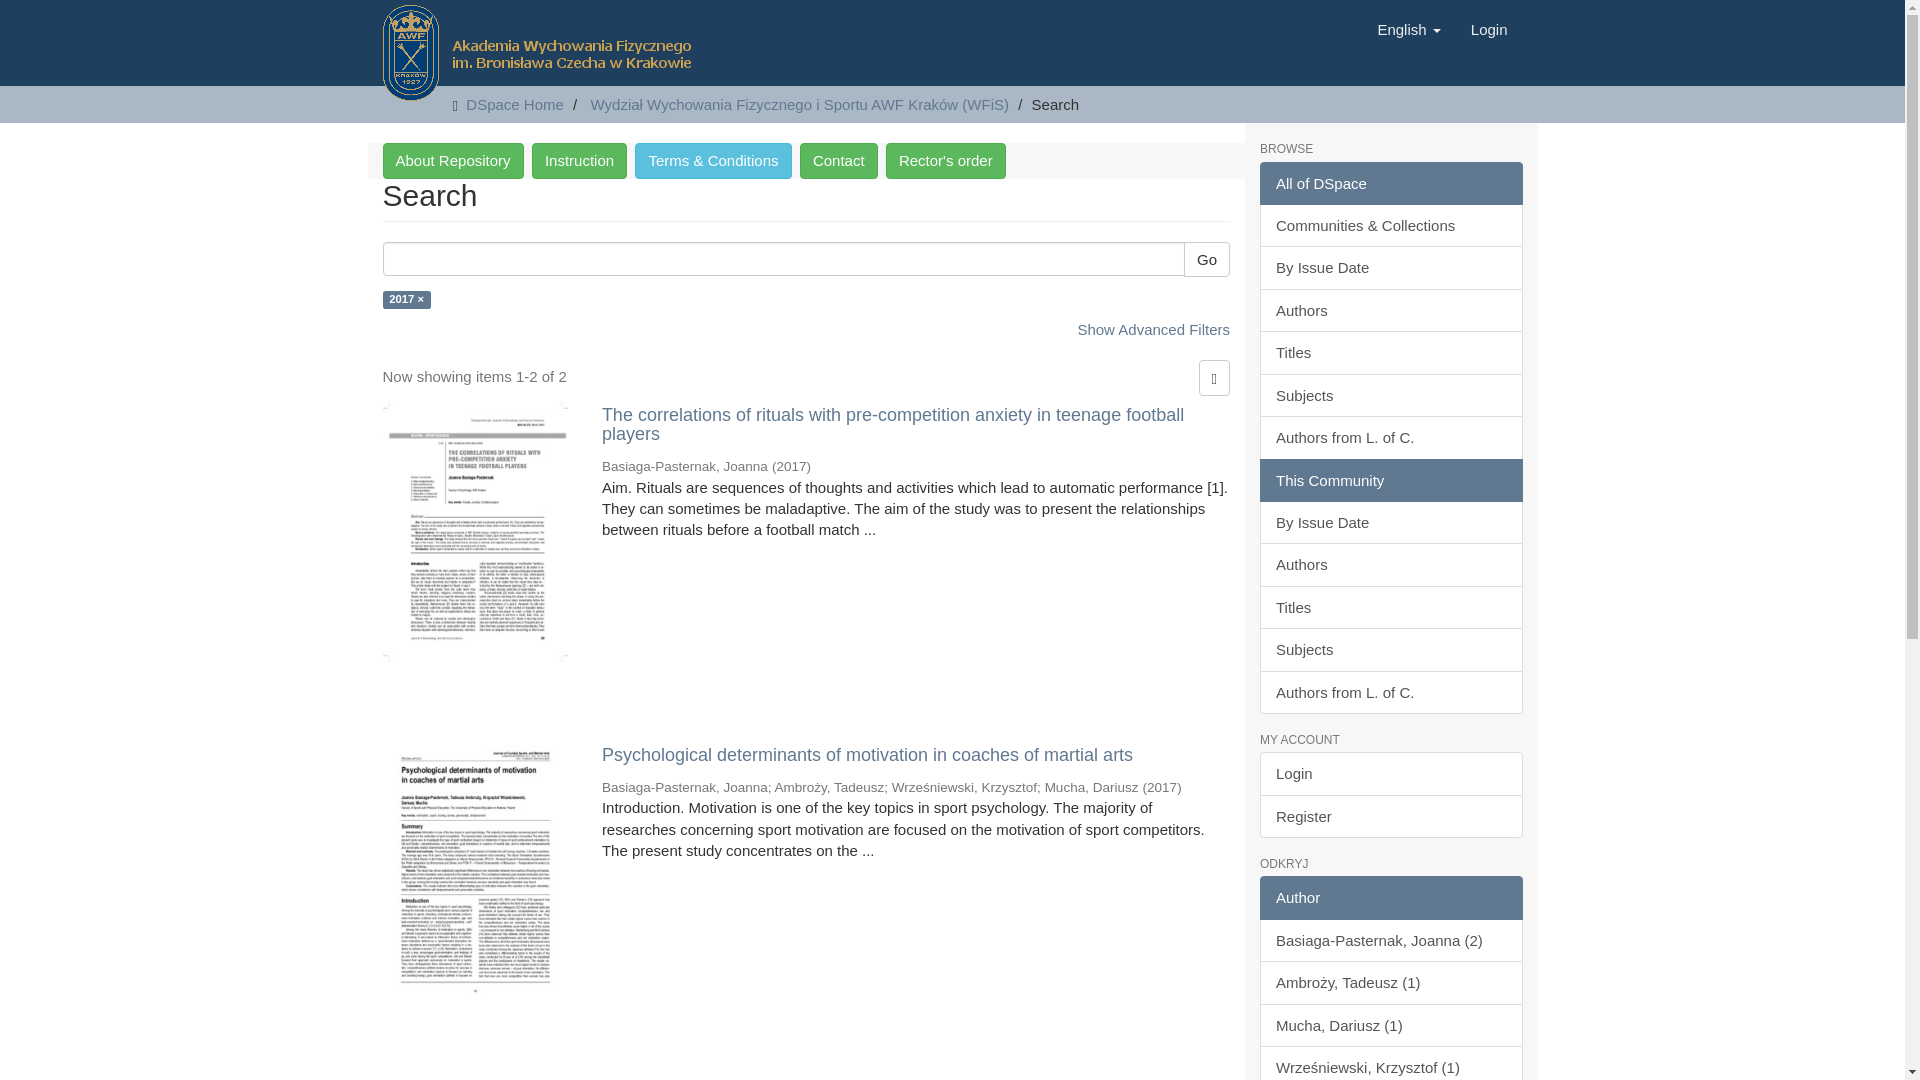 The width and height of the screenshot is (1920, 1080). What do you see at coordinates (1488, 30) in the screenshot?
I see `Login` at bounding box center [1488, 30].